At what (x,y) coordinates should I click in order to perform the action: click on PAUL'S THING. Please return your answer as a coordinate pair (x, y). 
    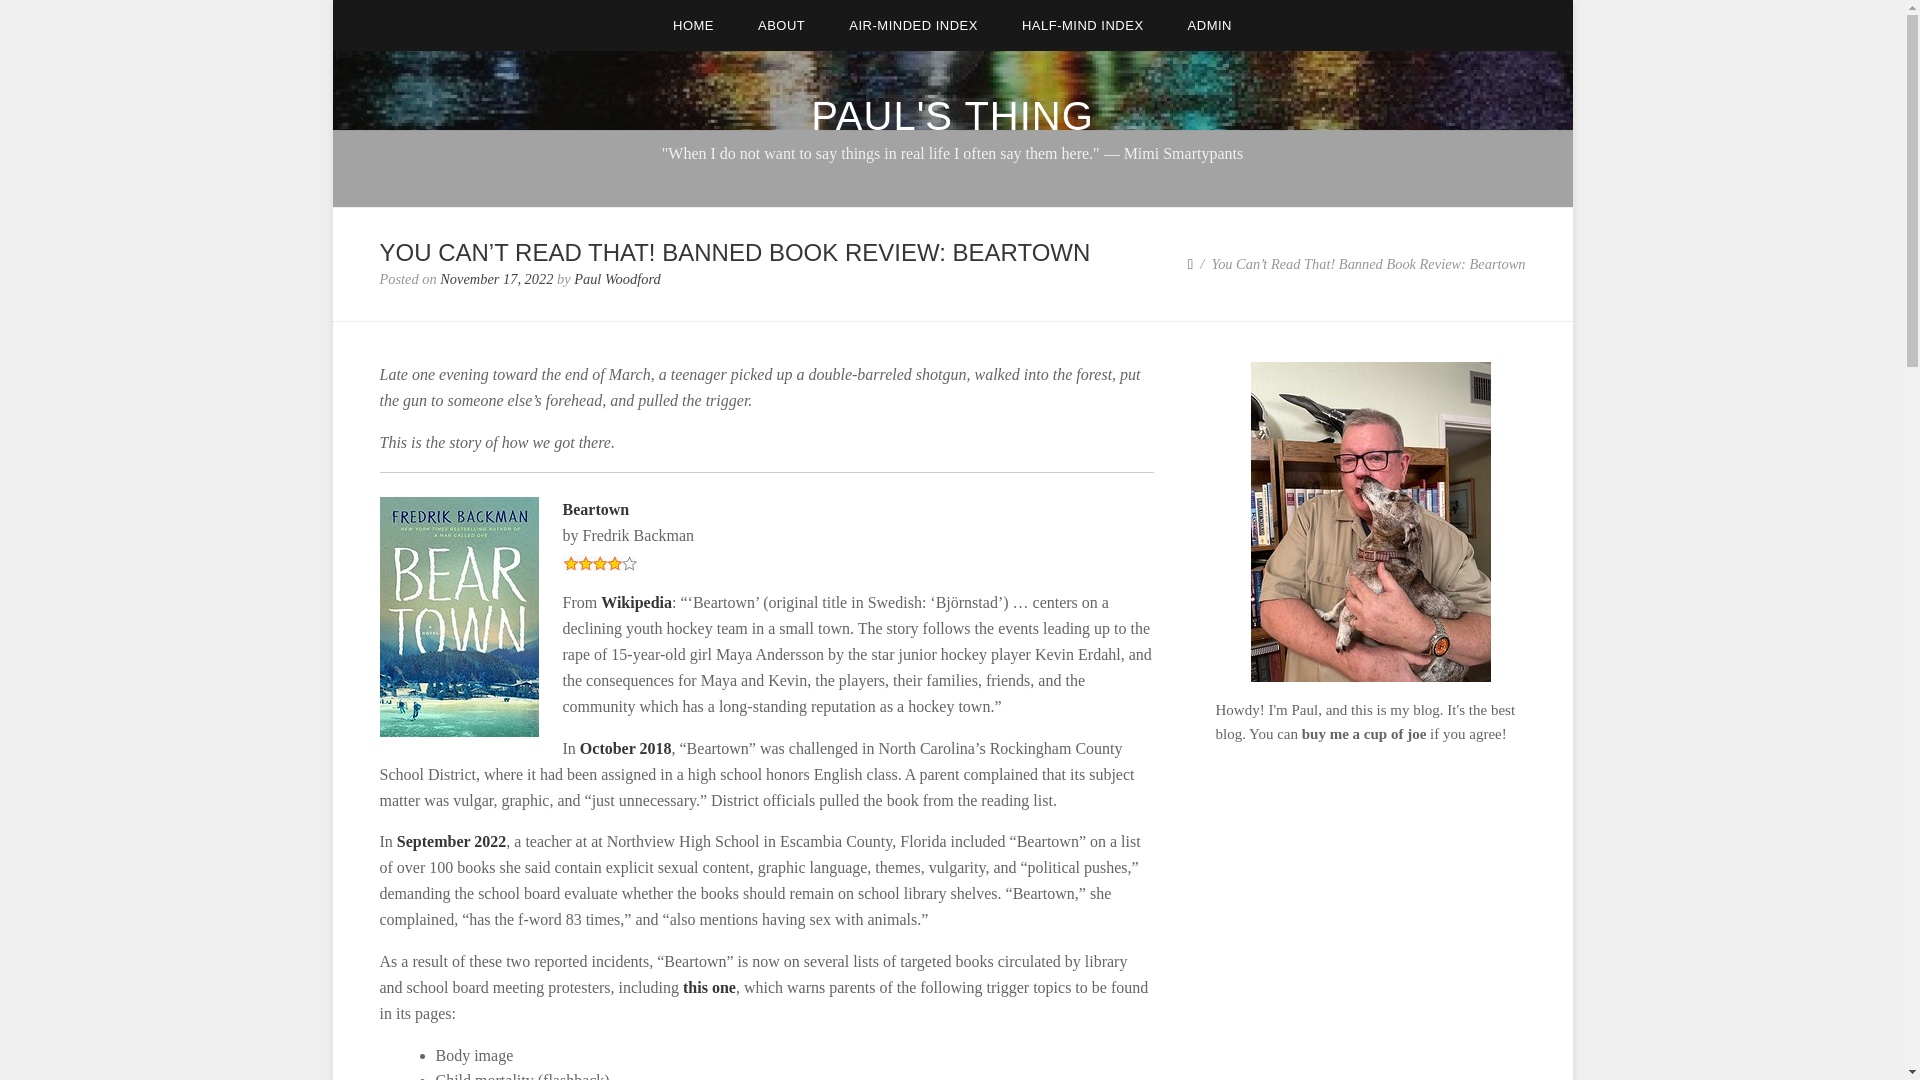
    Looking at the image, I should click on (952, 116).